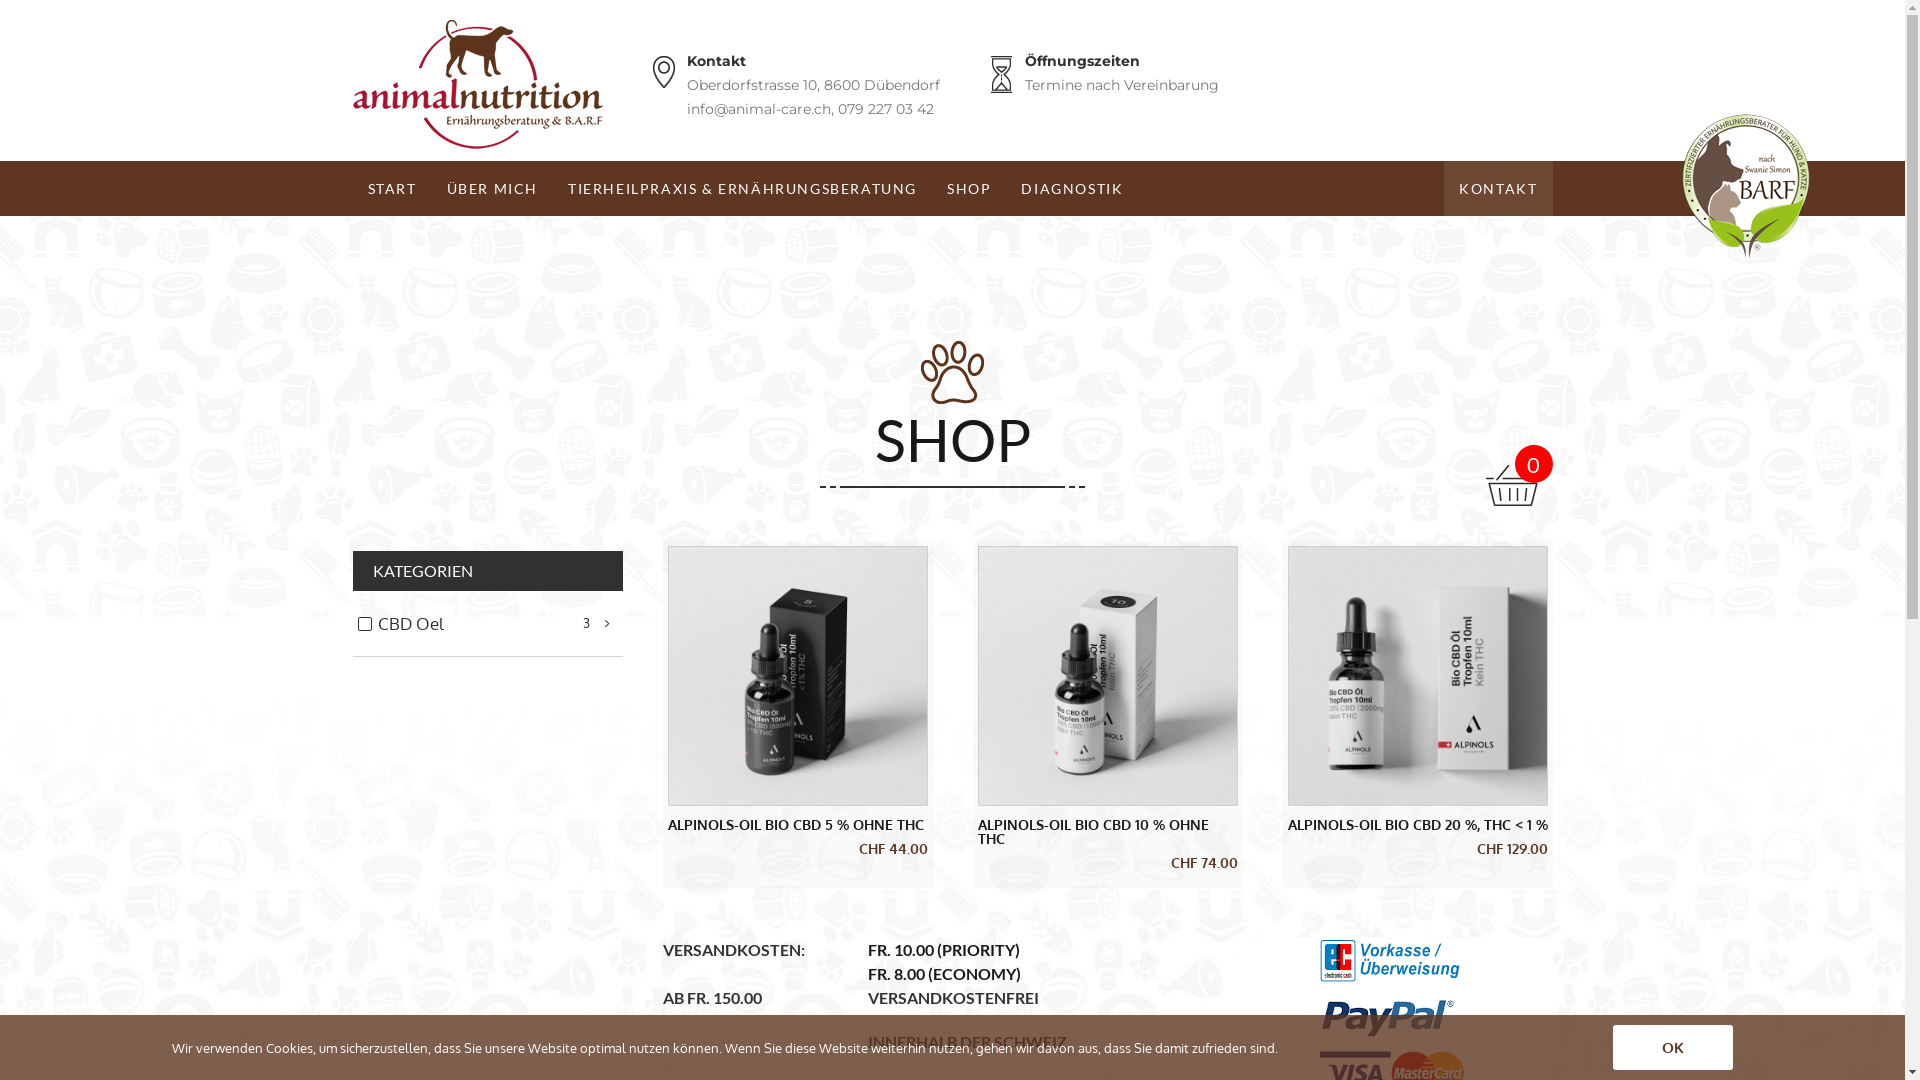 Image resolution: width=1920 pixels, height=1080 pixels. I want to click on Alpinols 10 %, so click(1107, 676).